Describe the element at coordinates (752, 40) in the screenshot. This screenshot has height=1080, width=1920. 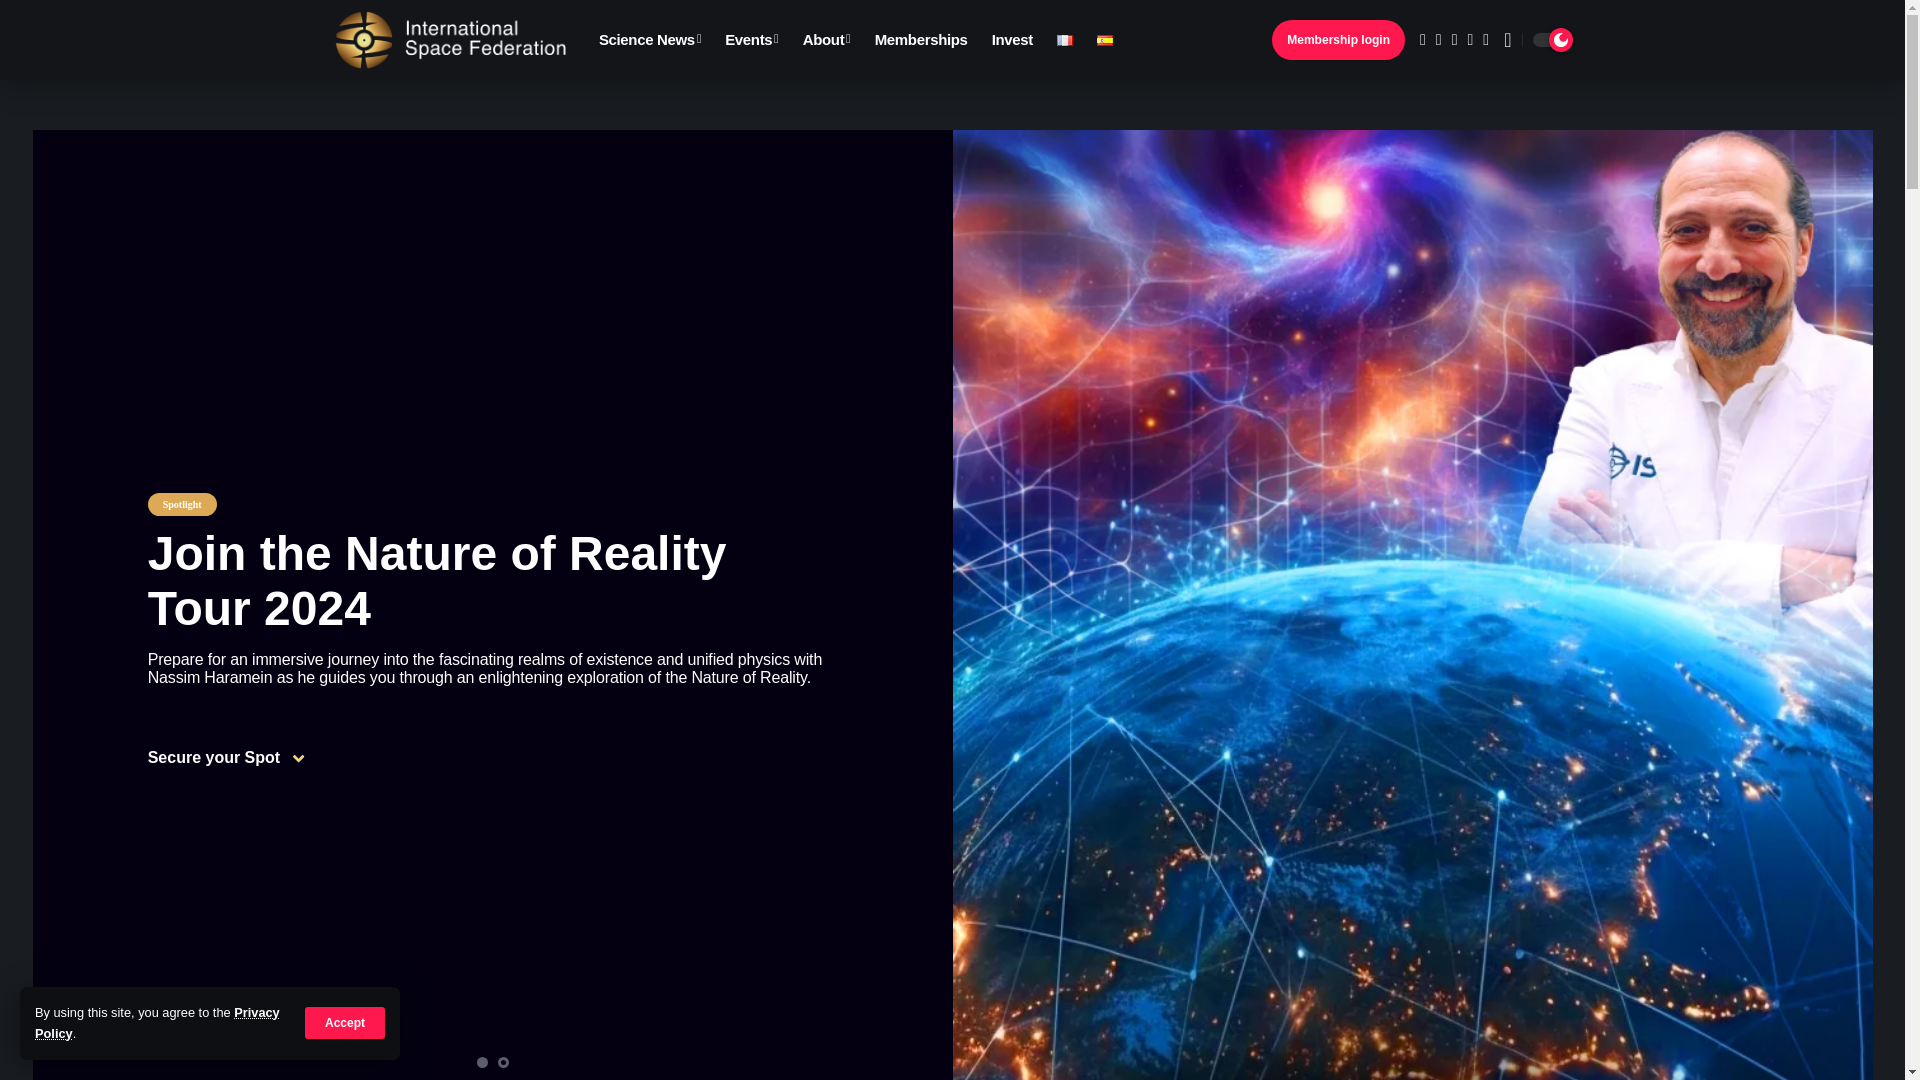
I see `Events` at that location.